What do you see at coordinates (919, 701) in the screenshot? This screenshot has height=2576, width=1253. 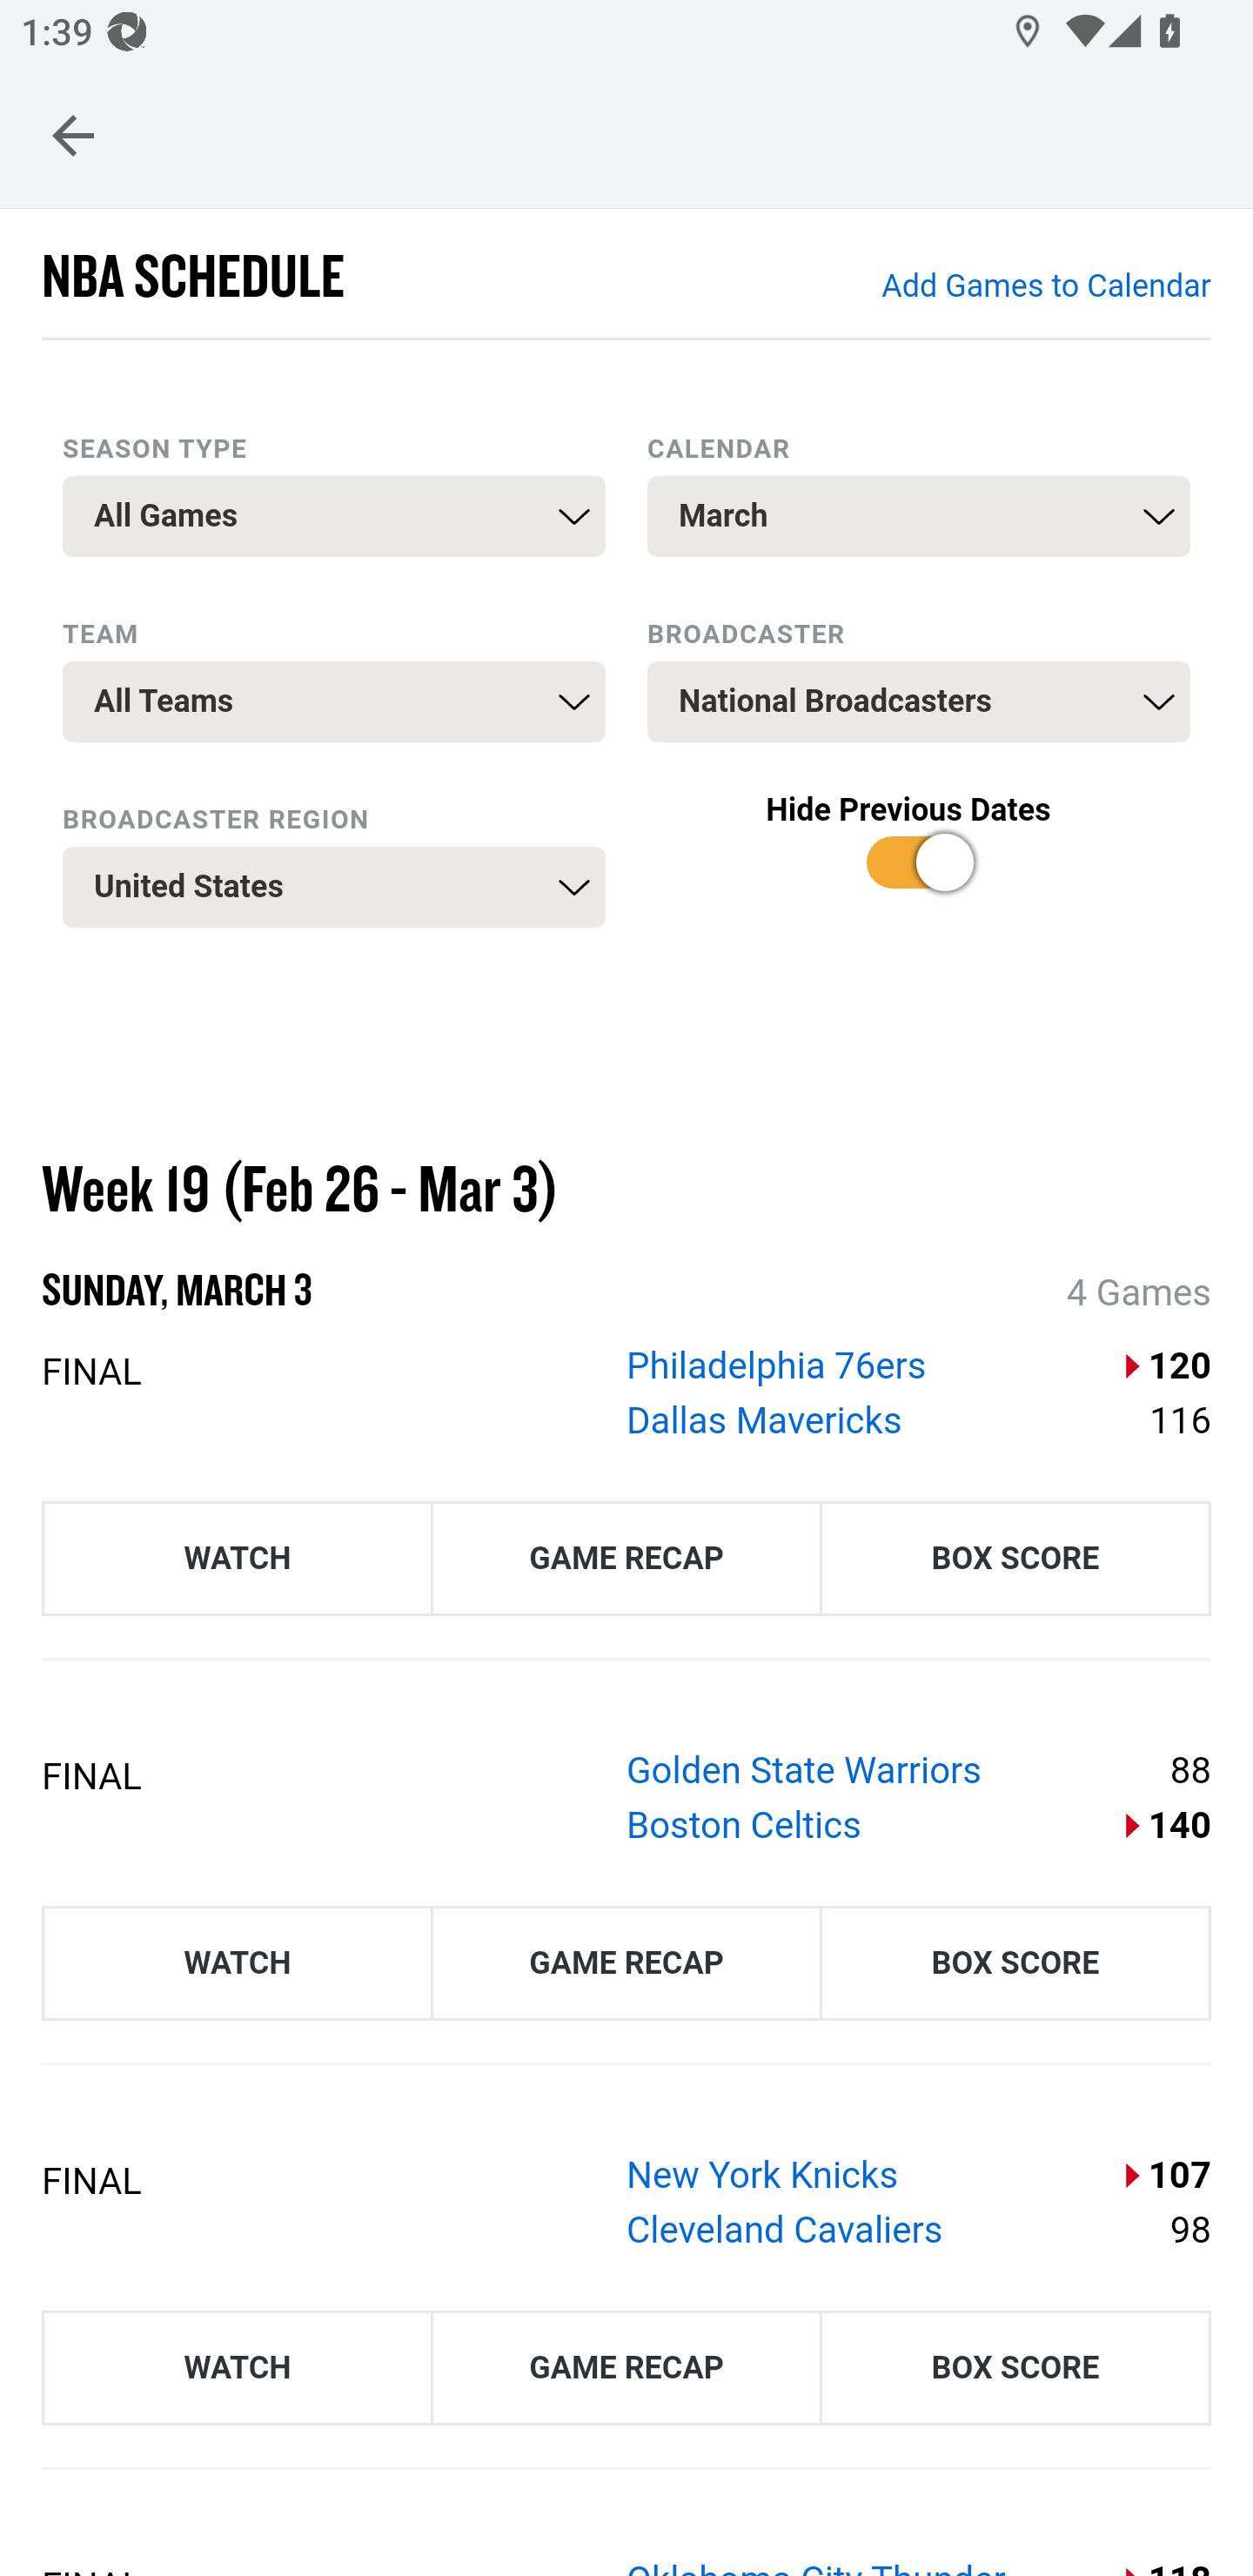 I see `National Broadcasters` at bounding box center [919, 701].